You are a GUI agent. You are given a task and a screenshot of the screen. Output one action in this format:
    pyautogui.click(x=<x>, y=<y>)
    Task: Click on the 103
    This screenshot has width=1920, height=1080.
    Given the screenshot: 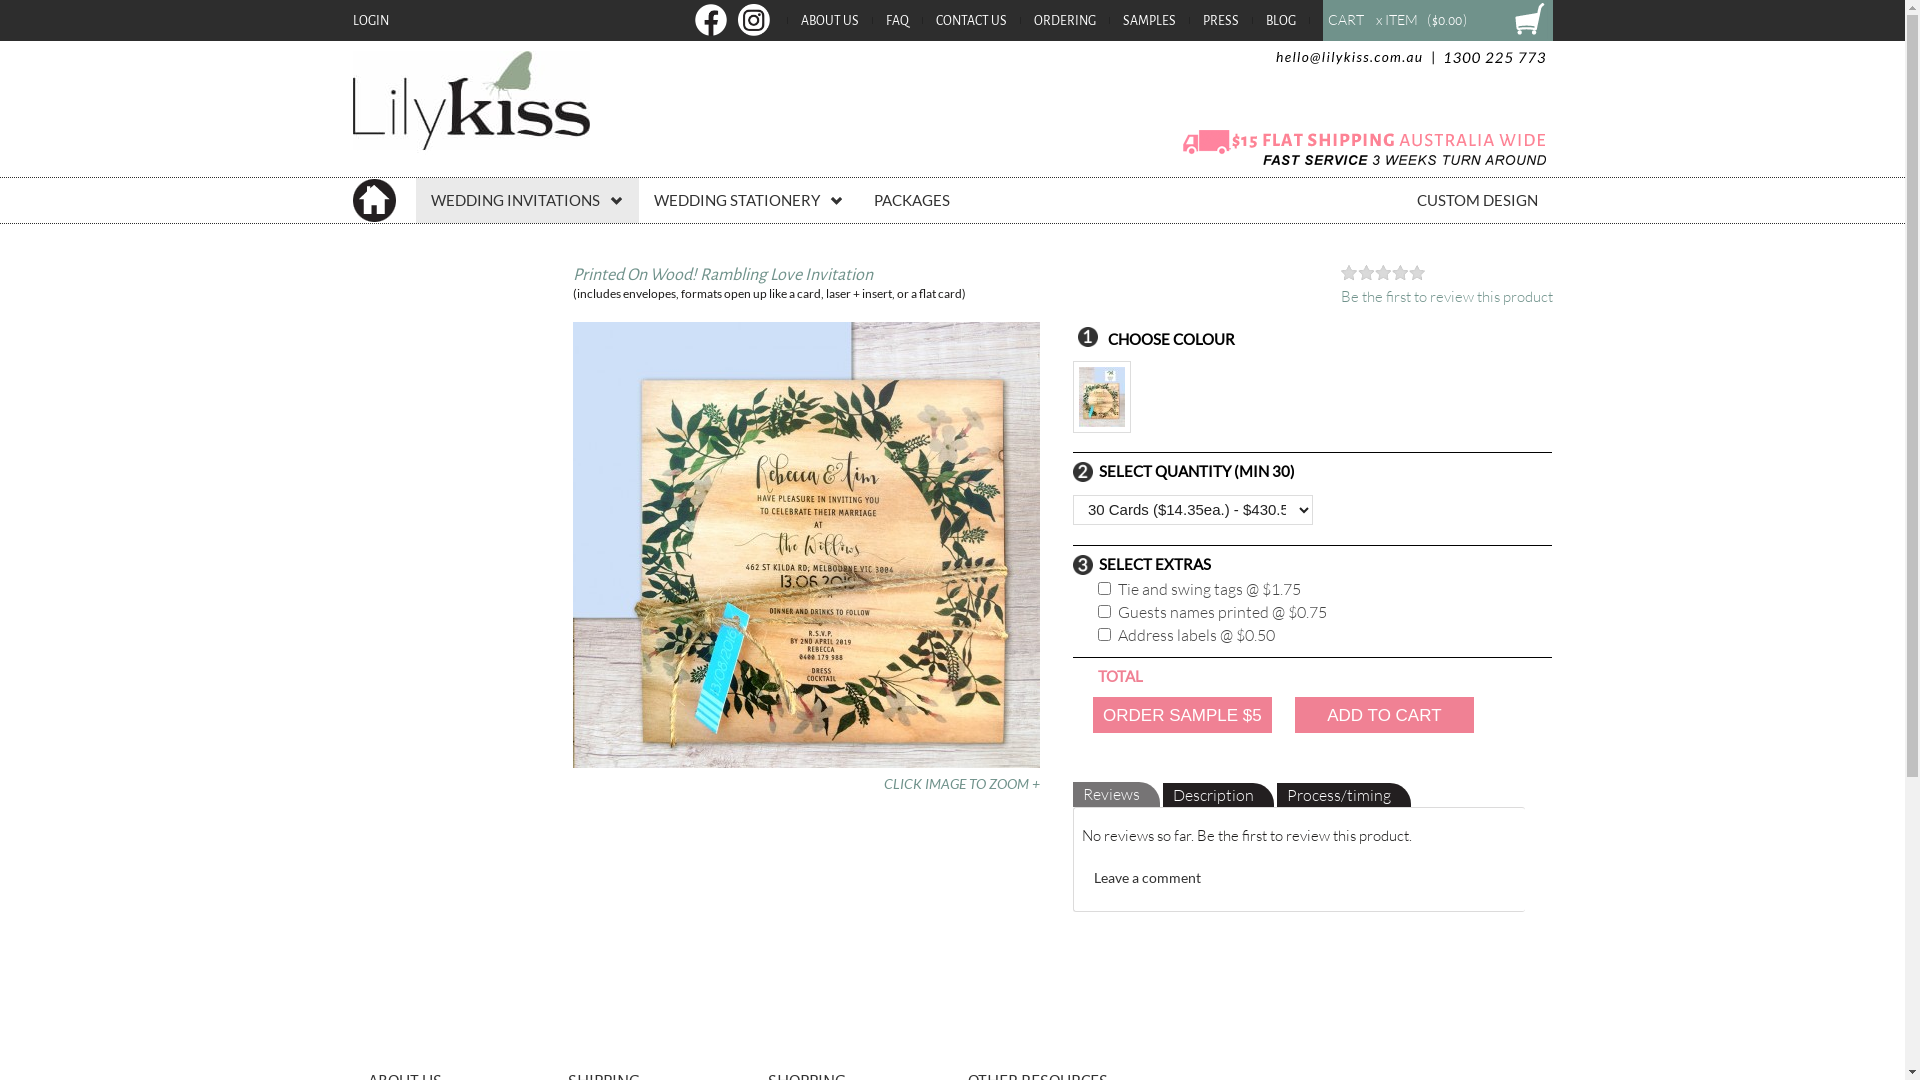 What is the action you would take?
    pyautogui.click(x=1104, y=634)
    